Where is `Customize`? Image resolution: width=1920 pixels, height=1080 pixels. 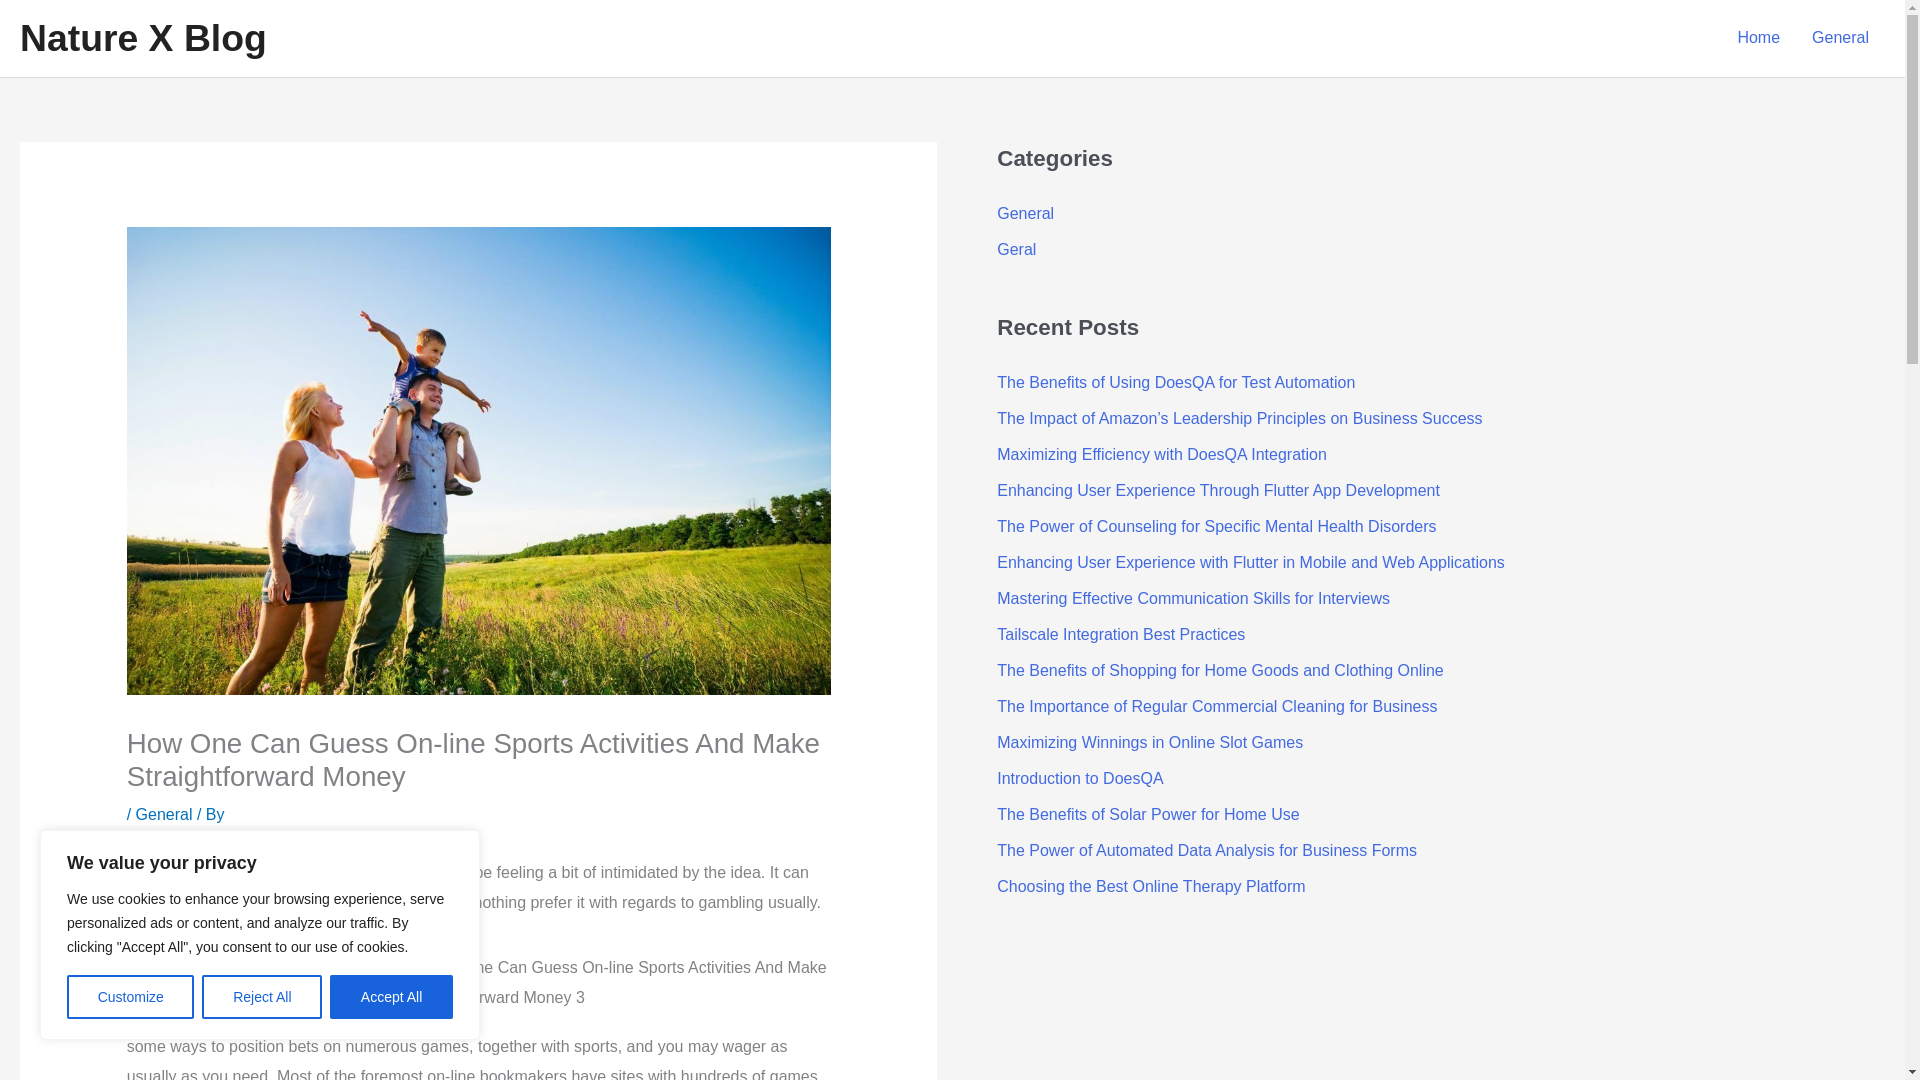 Customize is located at coordinates (130, 997).